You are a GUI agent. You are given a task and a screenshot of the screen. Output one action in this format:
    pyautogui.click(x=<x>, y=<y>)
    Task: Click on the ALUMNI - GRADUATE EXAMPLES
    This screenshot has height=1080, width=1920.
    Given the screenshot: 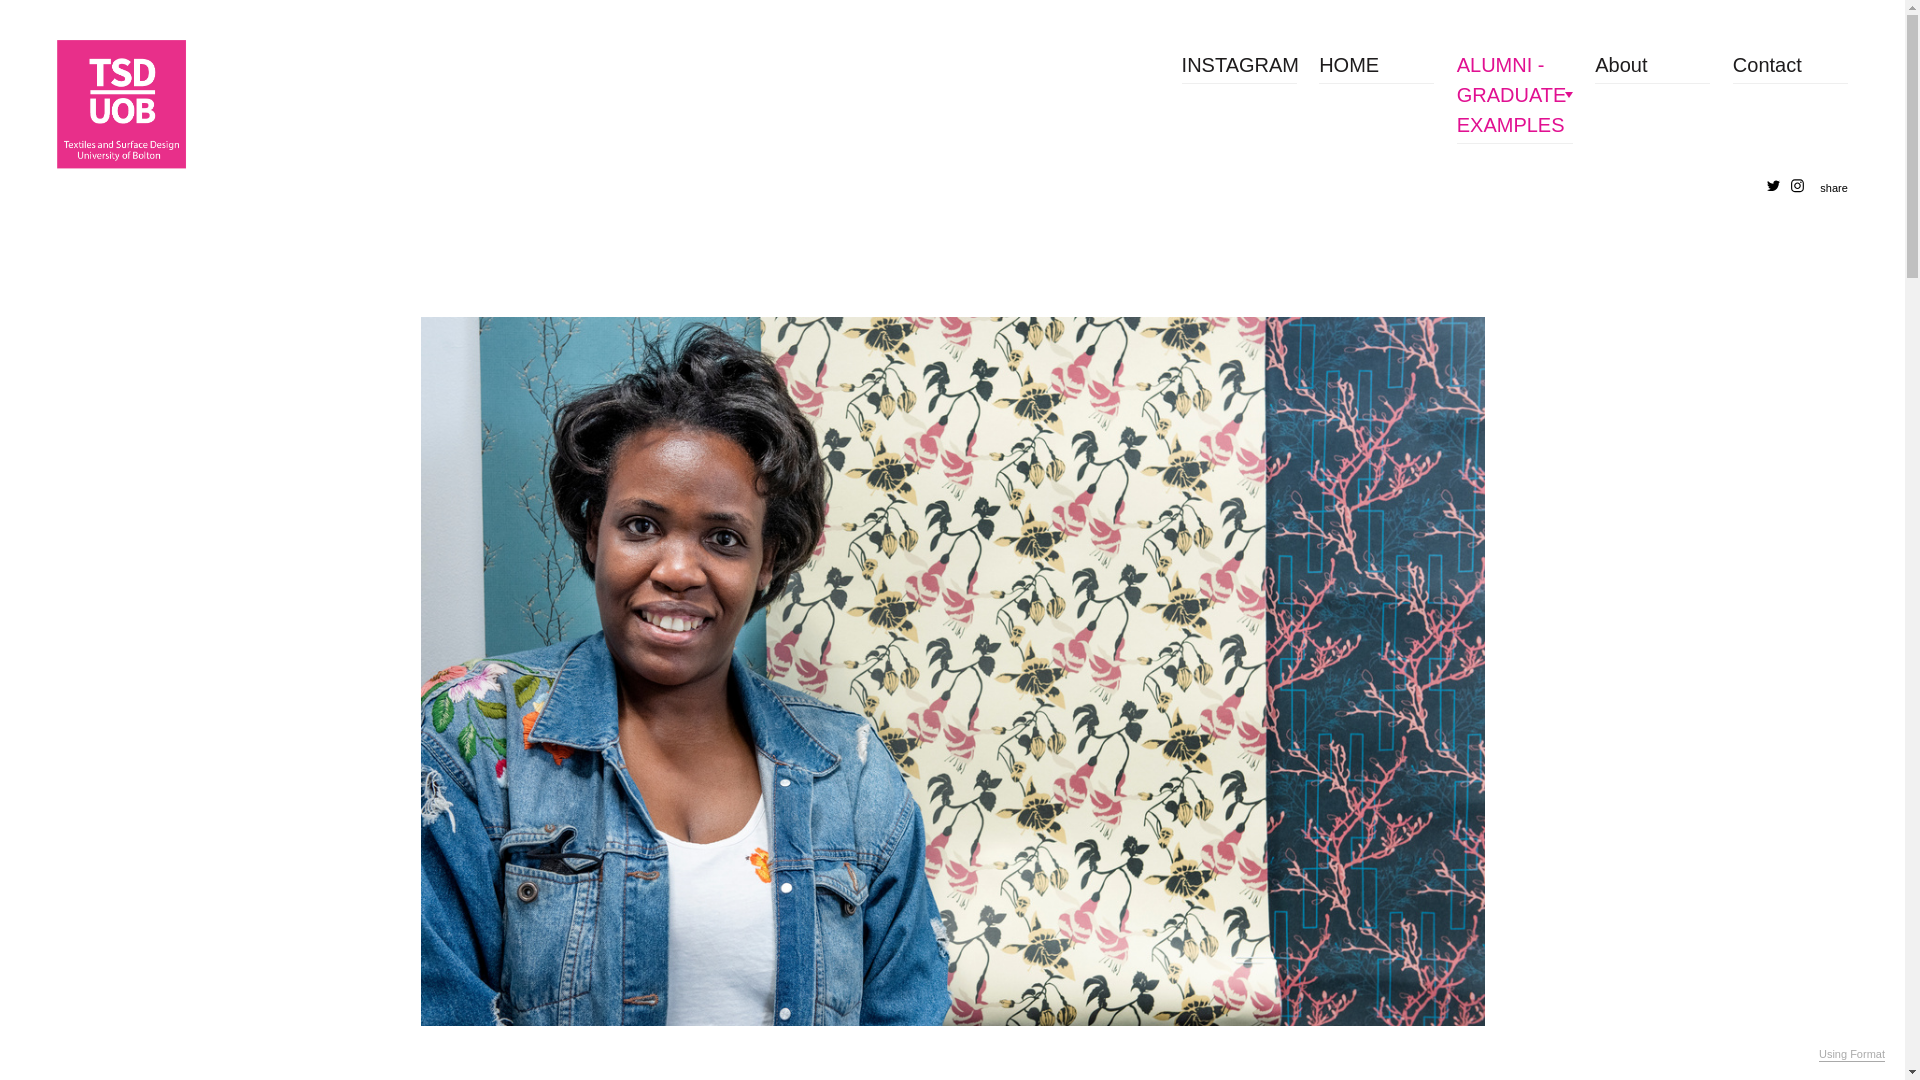 What is the action you would take?
    pyautogui.click(x=1514, y=94)
    